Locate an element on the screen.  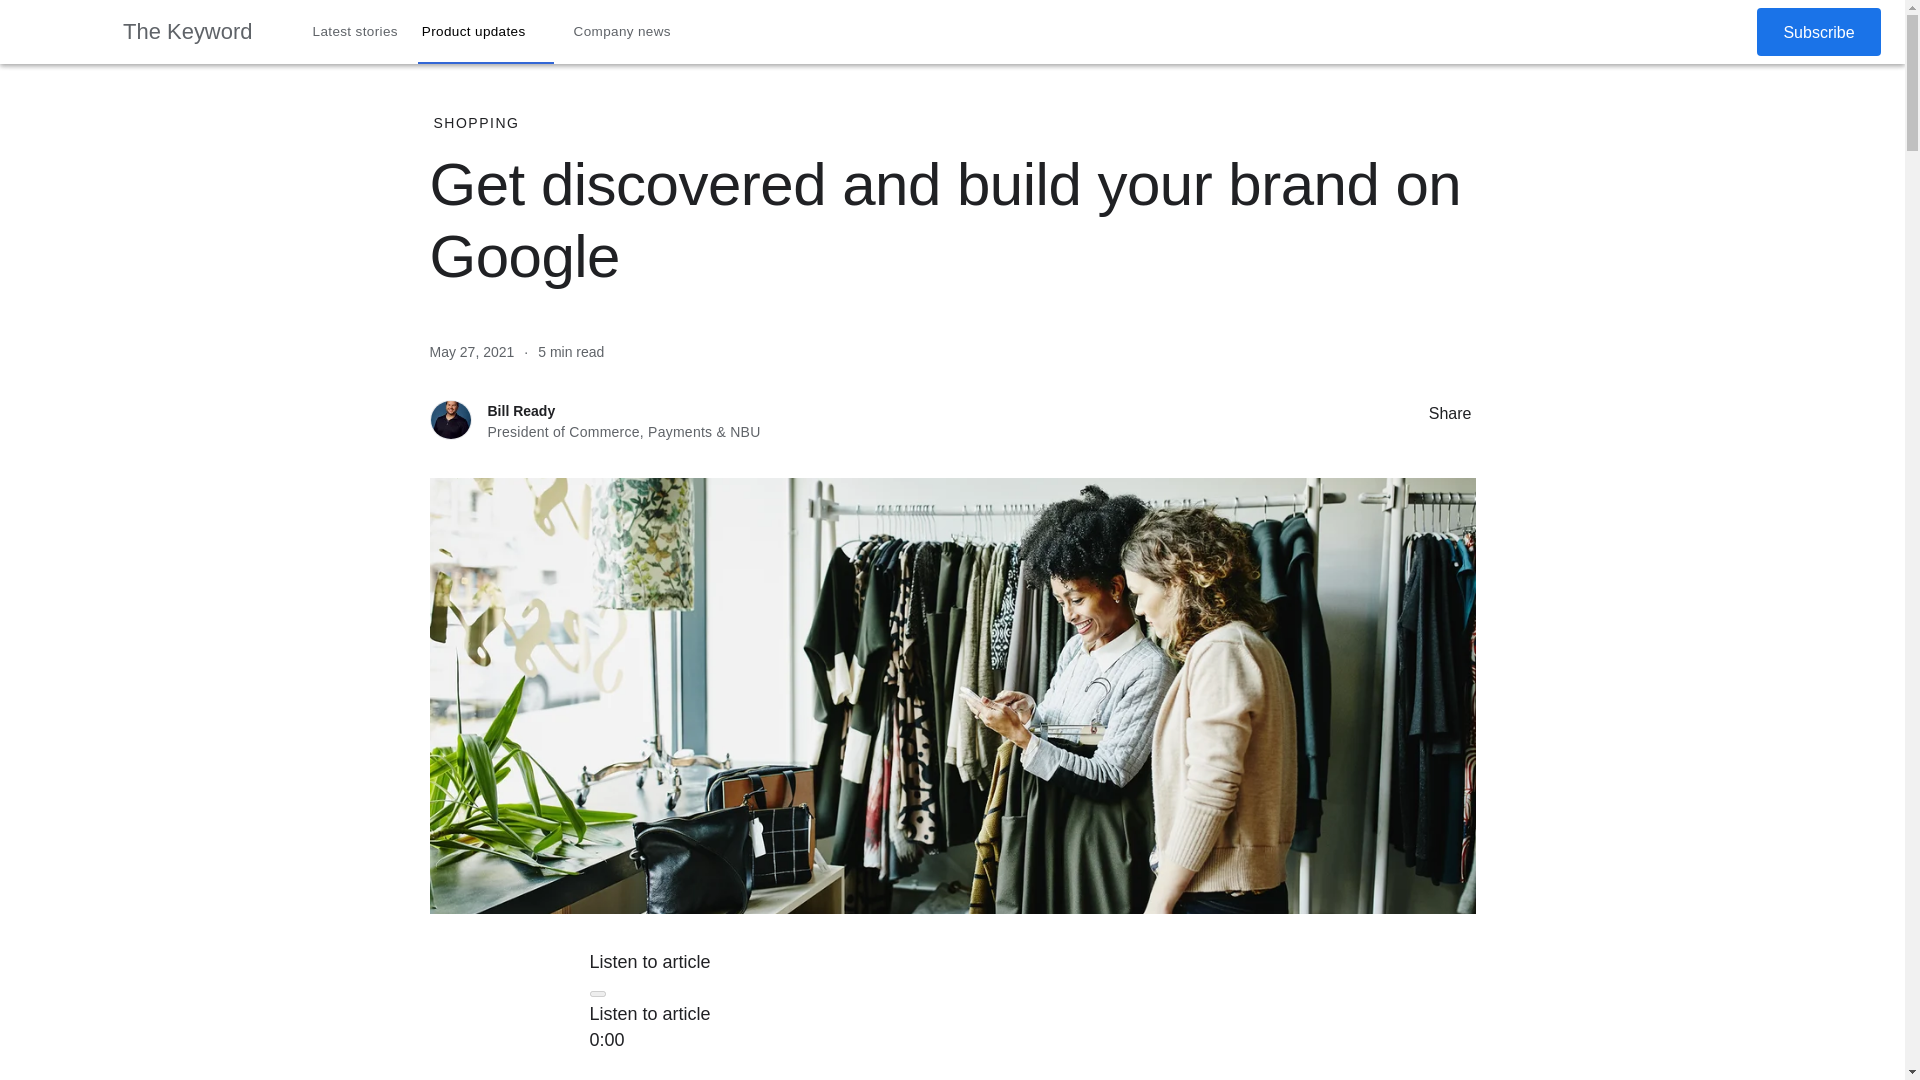
Secondary menu is located at coordinates (1725, 32).